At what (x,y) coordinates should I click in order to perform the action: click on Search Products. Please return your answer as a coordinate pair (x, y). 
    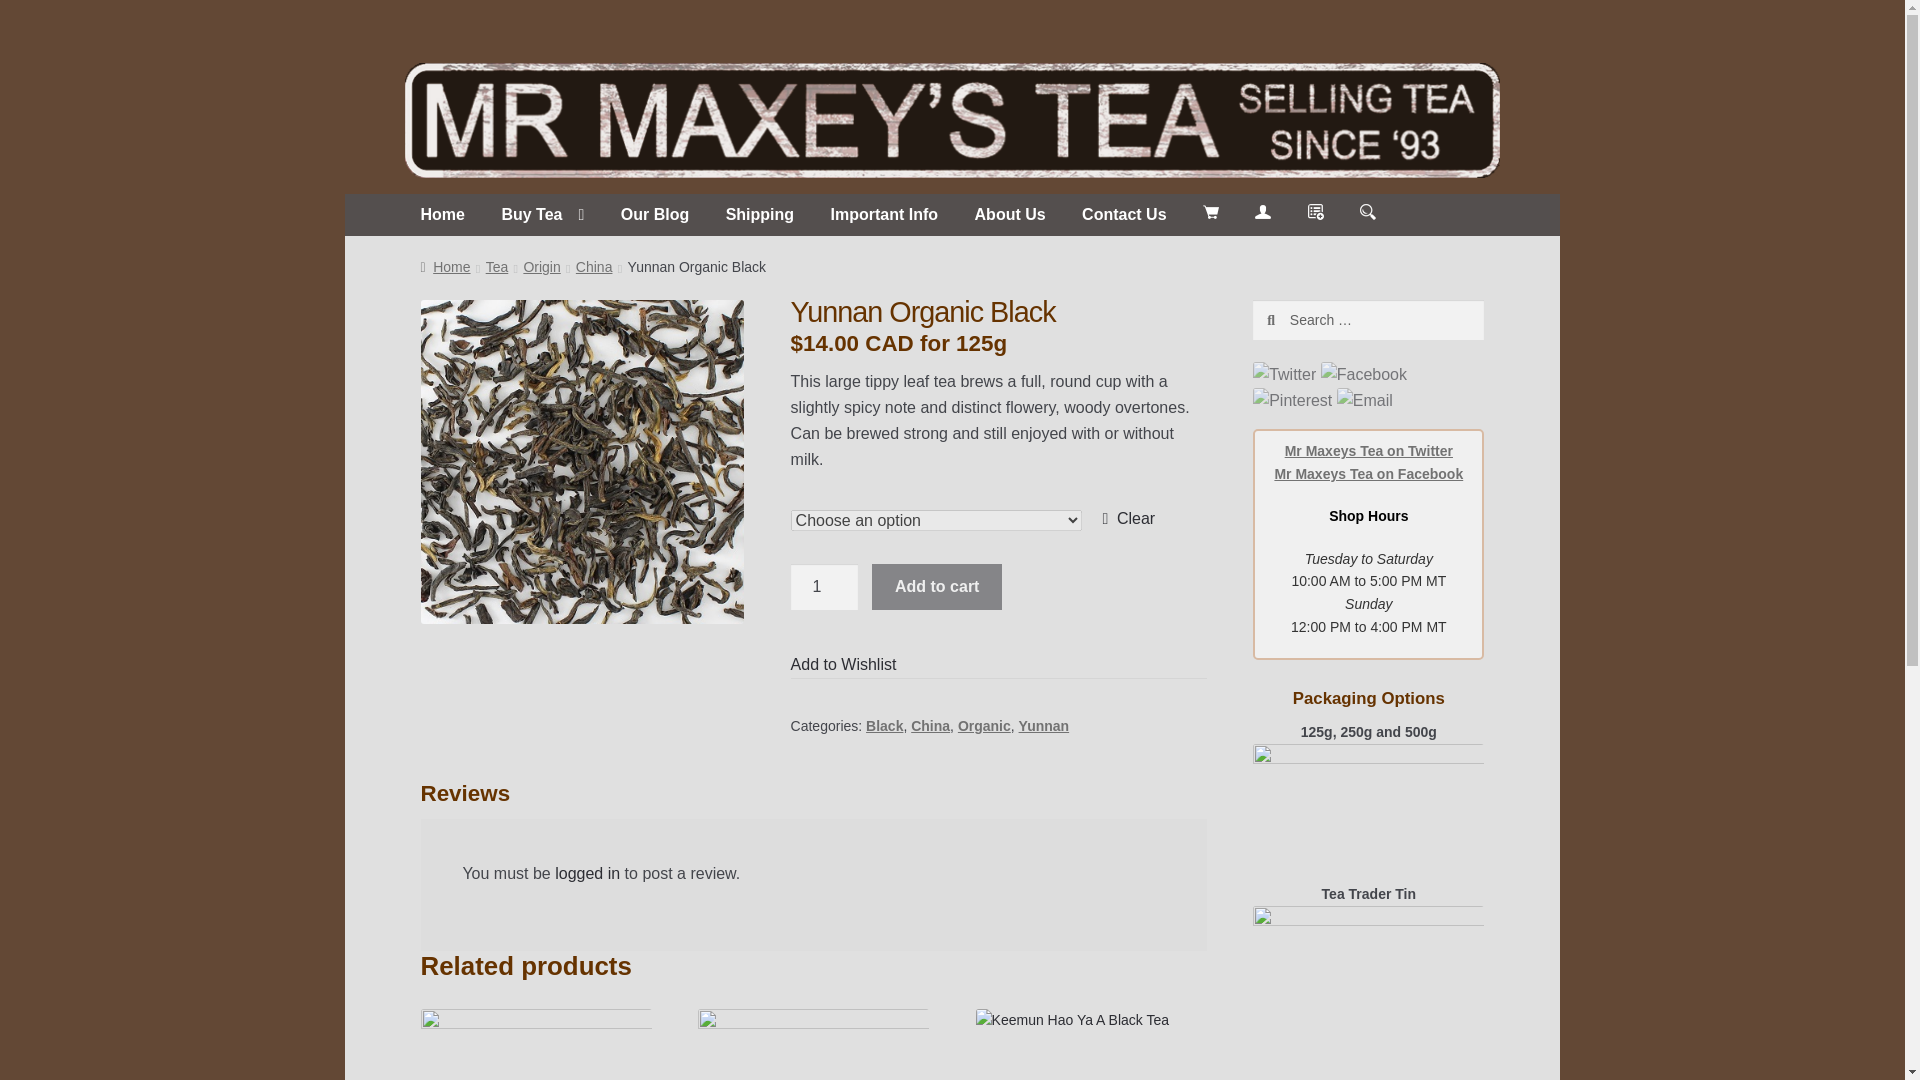
    Looking at the image, I should click on (1368, 212).